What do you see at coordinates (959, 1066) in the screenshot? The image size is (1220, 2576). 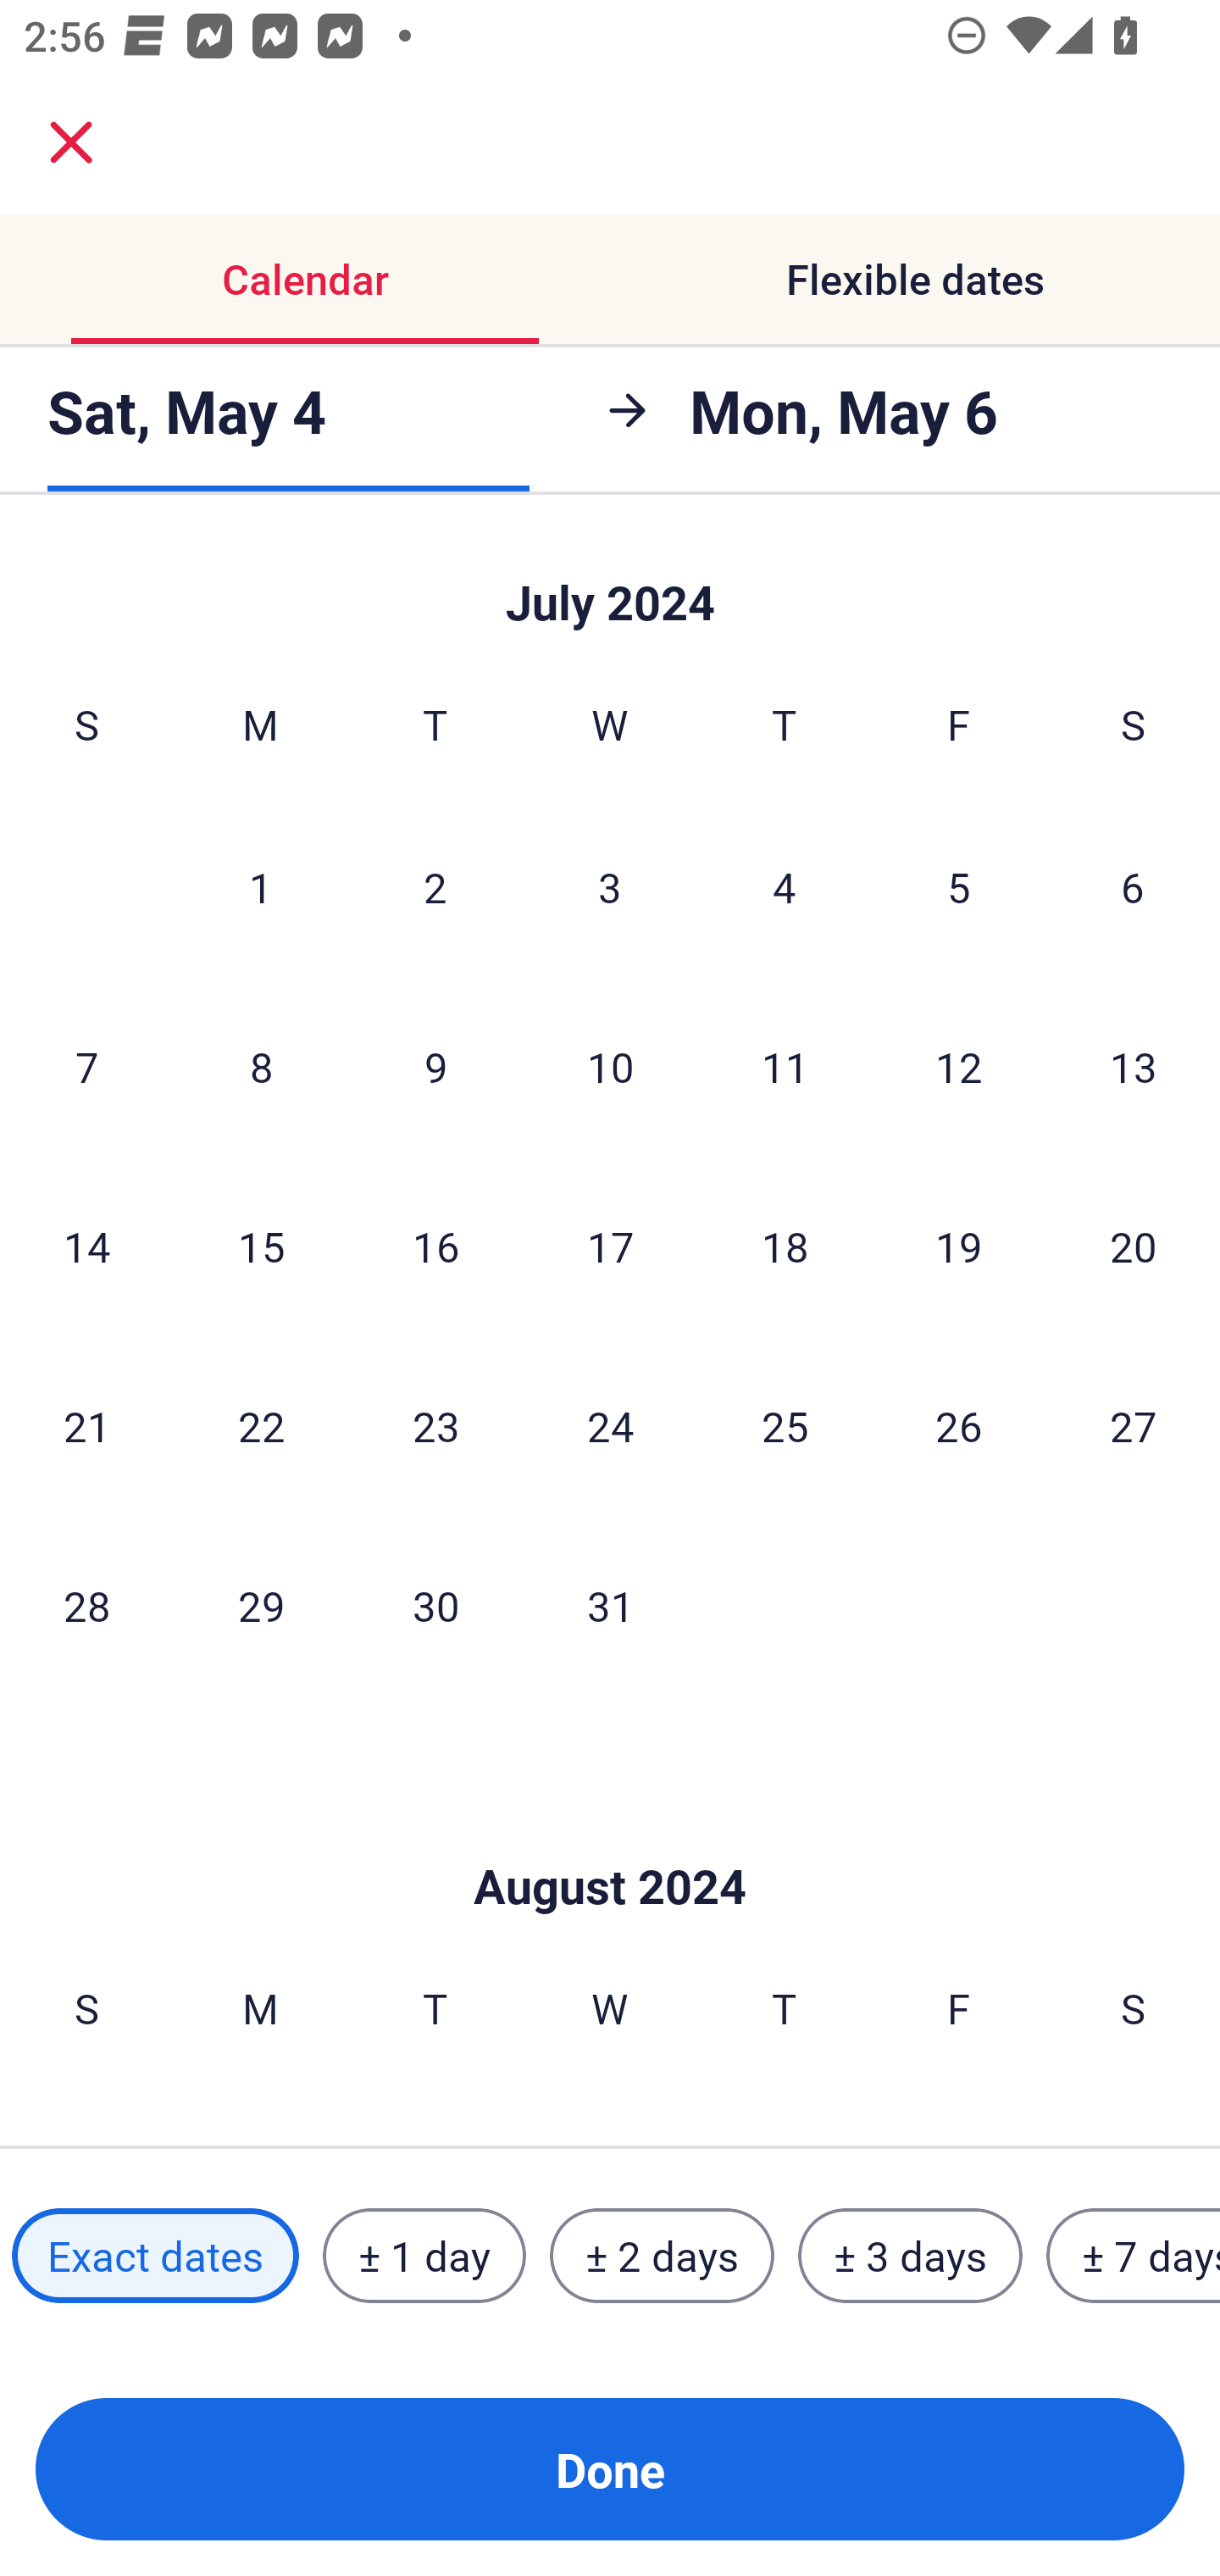 I see `12 Friday, July 12, 2024` at bounding box center [959, 1066].